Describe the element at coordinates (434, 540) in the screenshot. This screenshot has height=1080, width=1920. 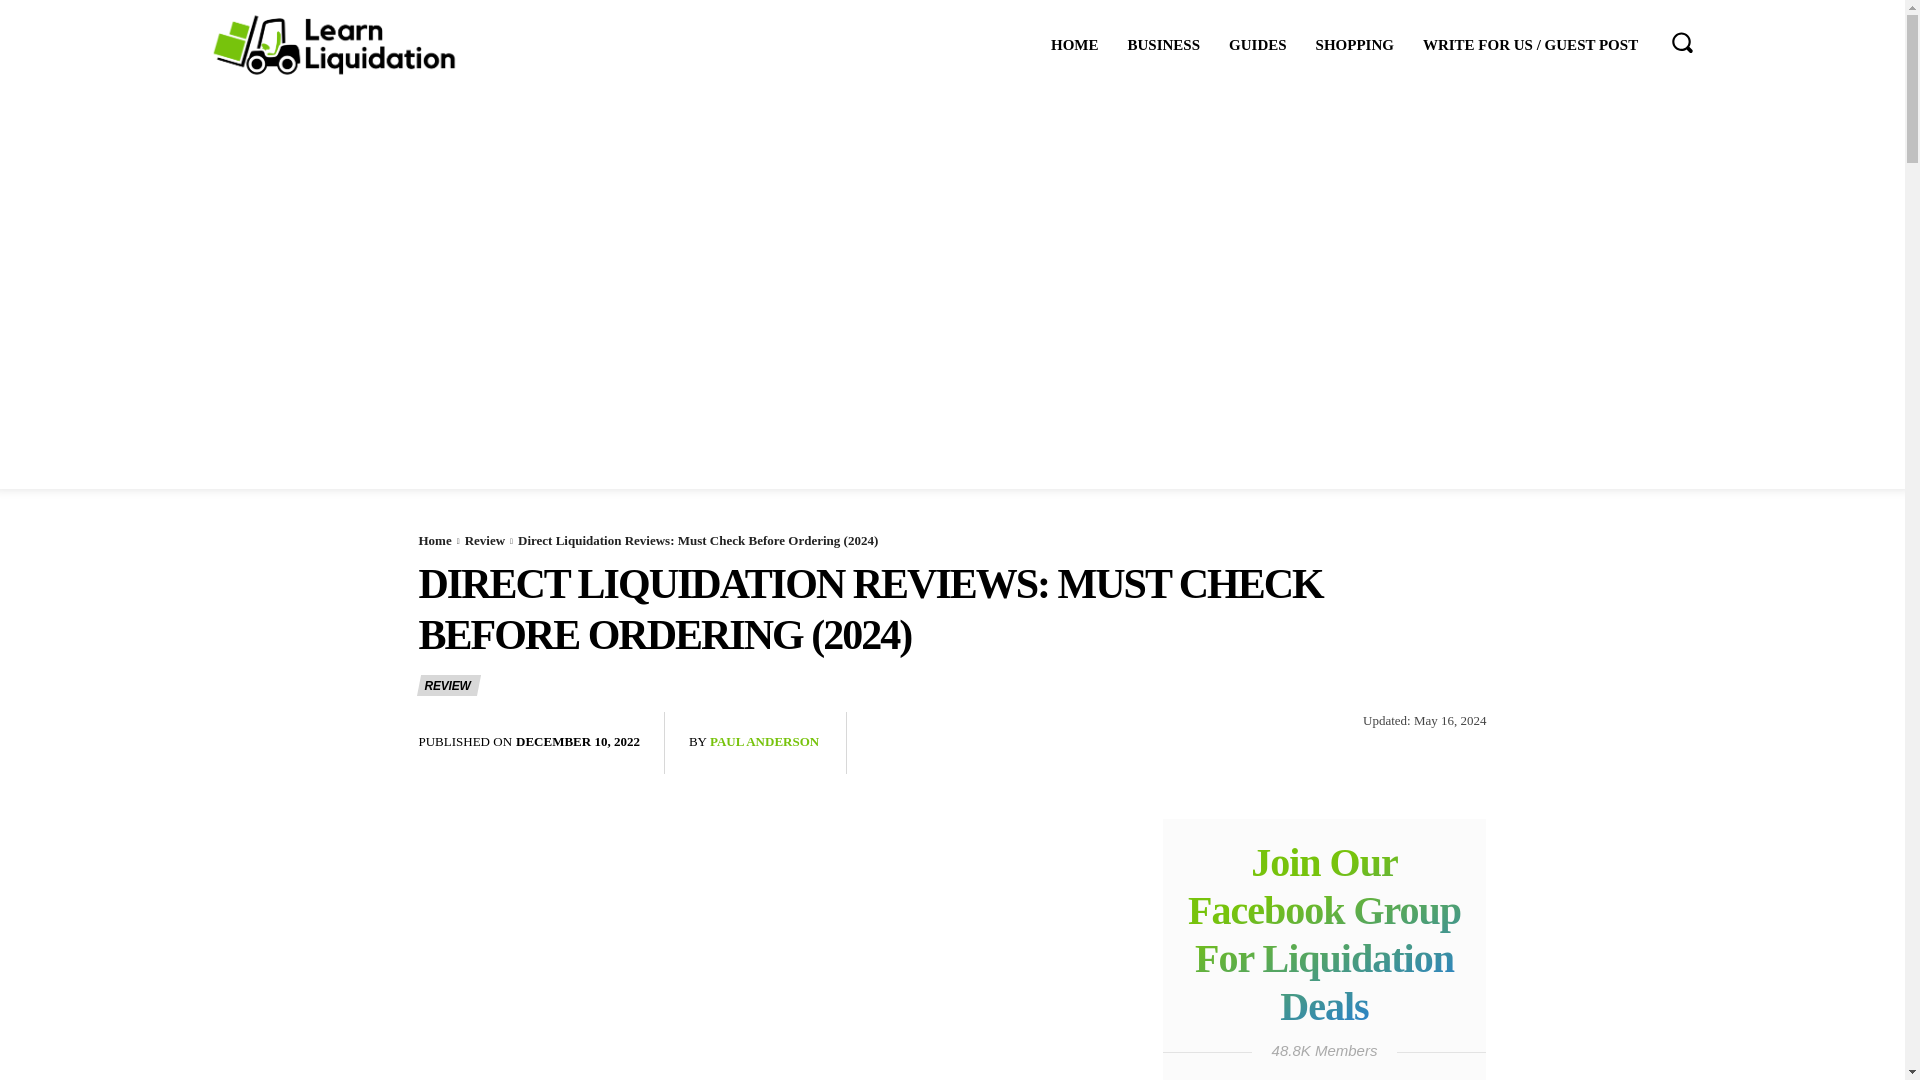
I see `Home` at that location.